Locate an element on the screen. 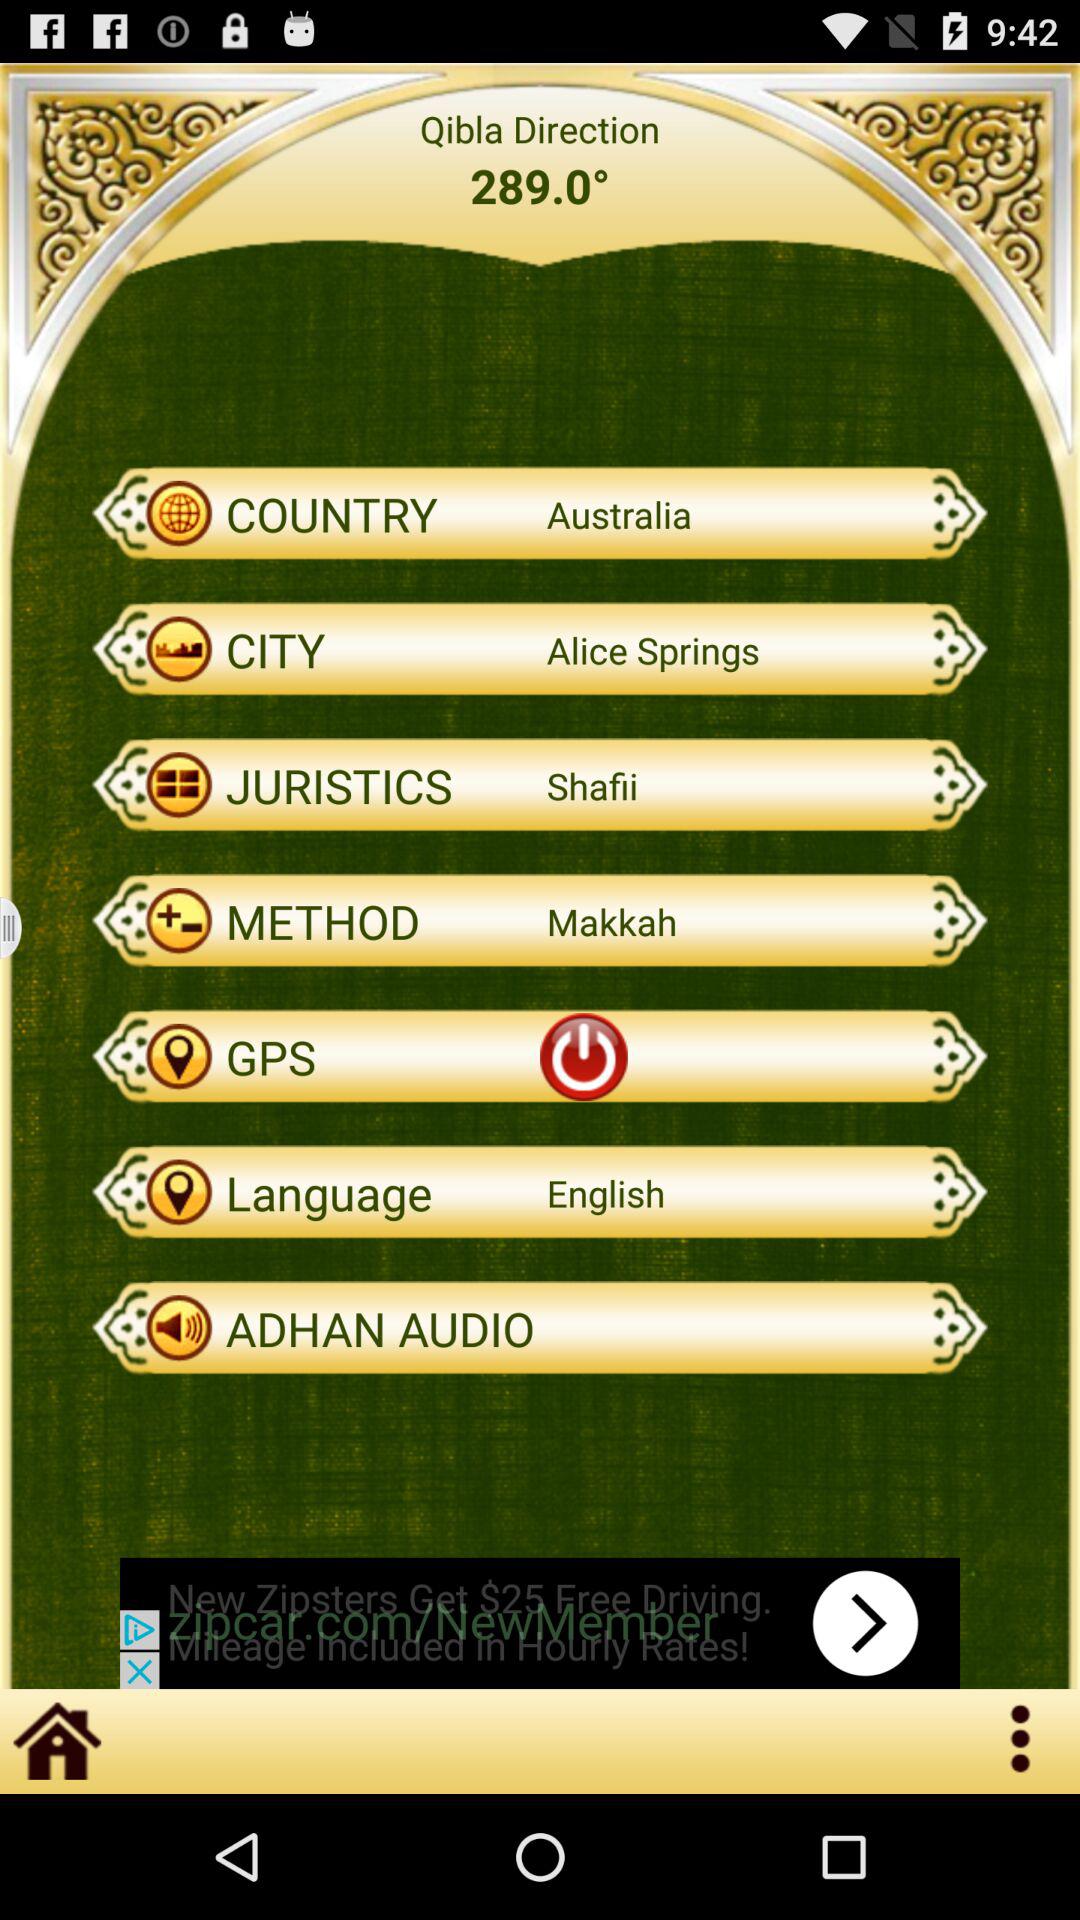  click on the text in the third line is located at coordinates (540, 514).